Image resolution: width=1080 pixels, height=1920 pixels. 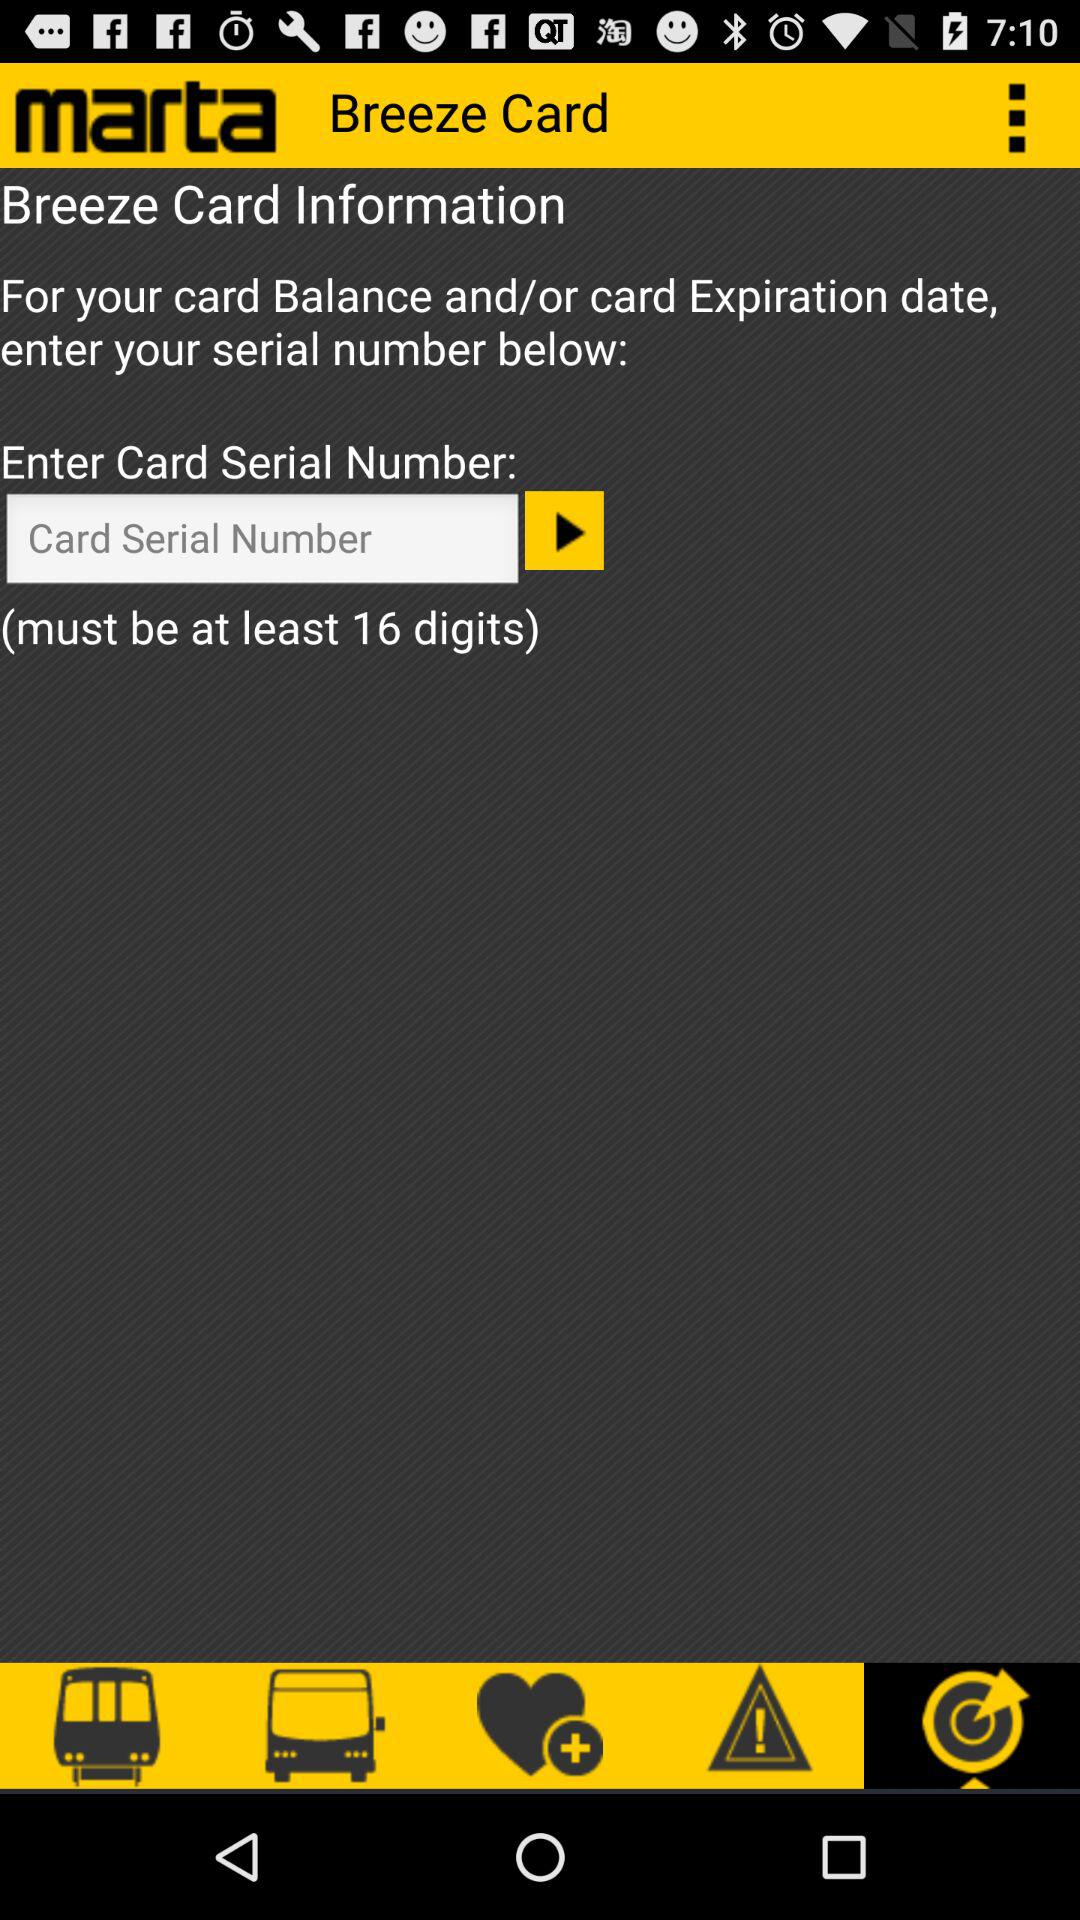 What do you see at coordinates (262, 544) in the screenshot?
I see `go to search` at bounding box center [262, 544].